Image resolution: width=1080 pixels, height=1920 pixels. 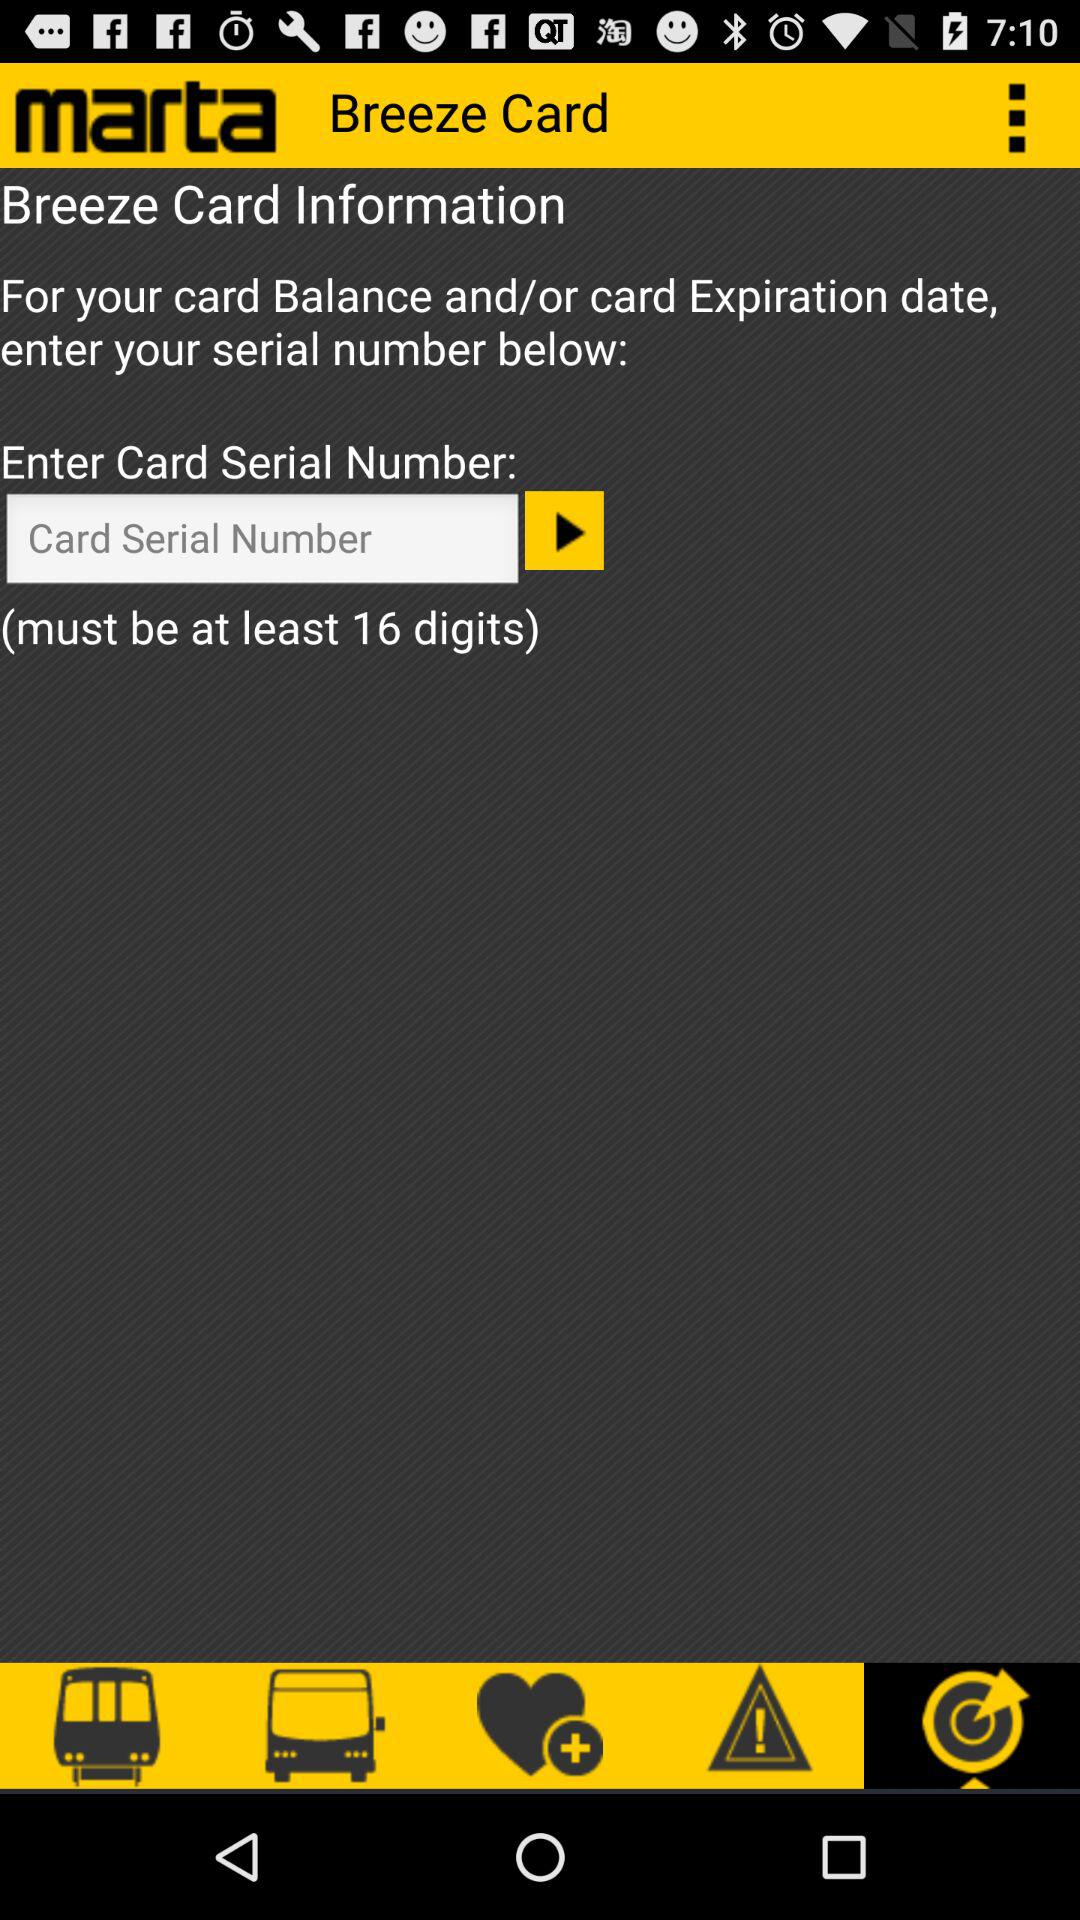 What do you see at coordinates (262, 544) in the screenshot?
I see `go to search` at bounding box center [262, 544].